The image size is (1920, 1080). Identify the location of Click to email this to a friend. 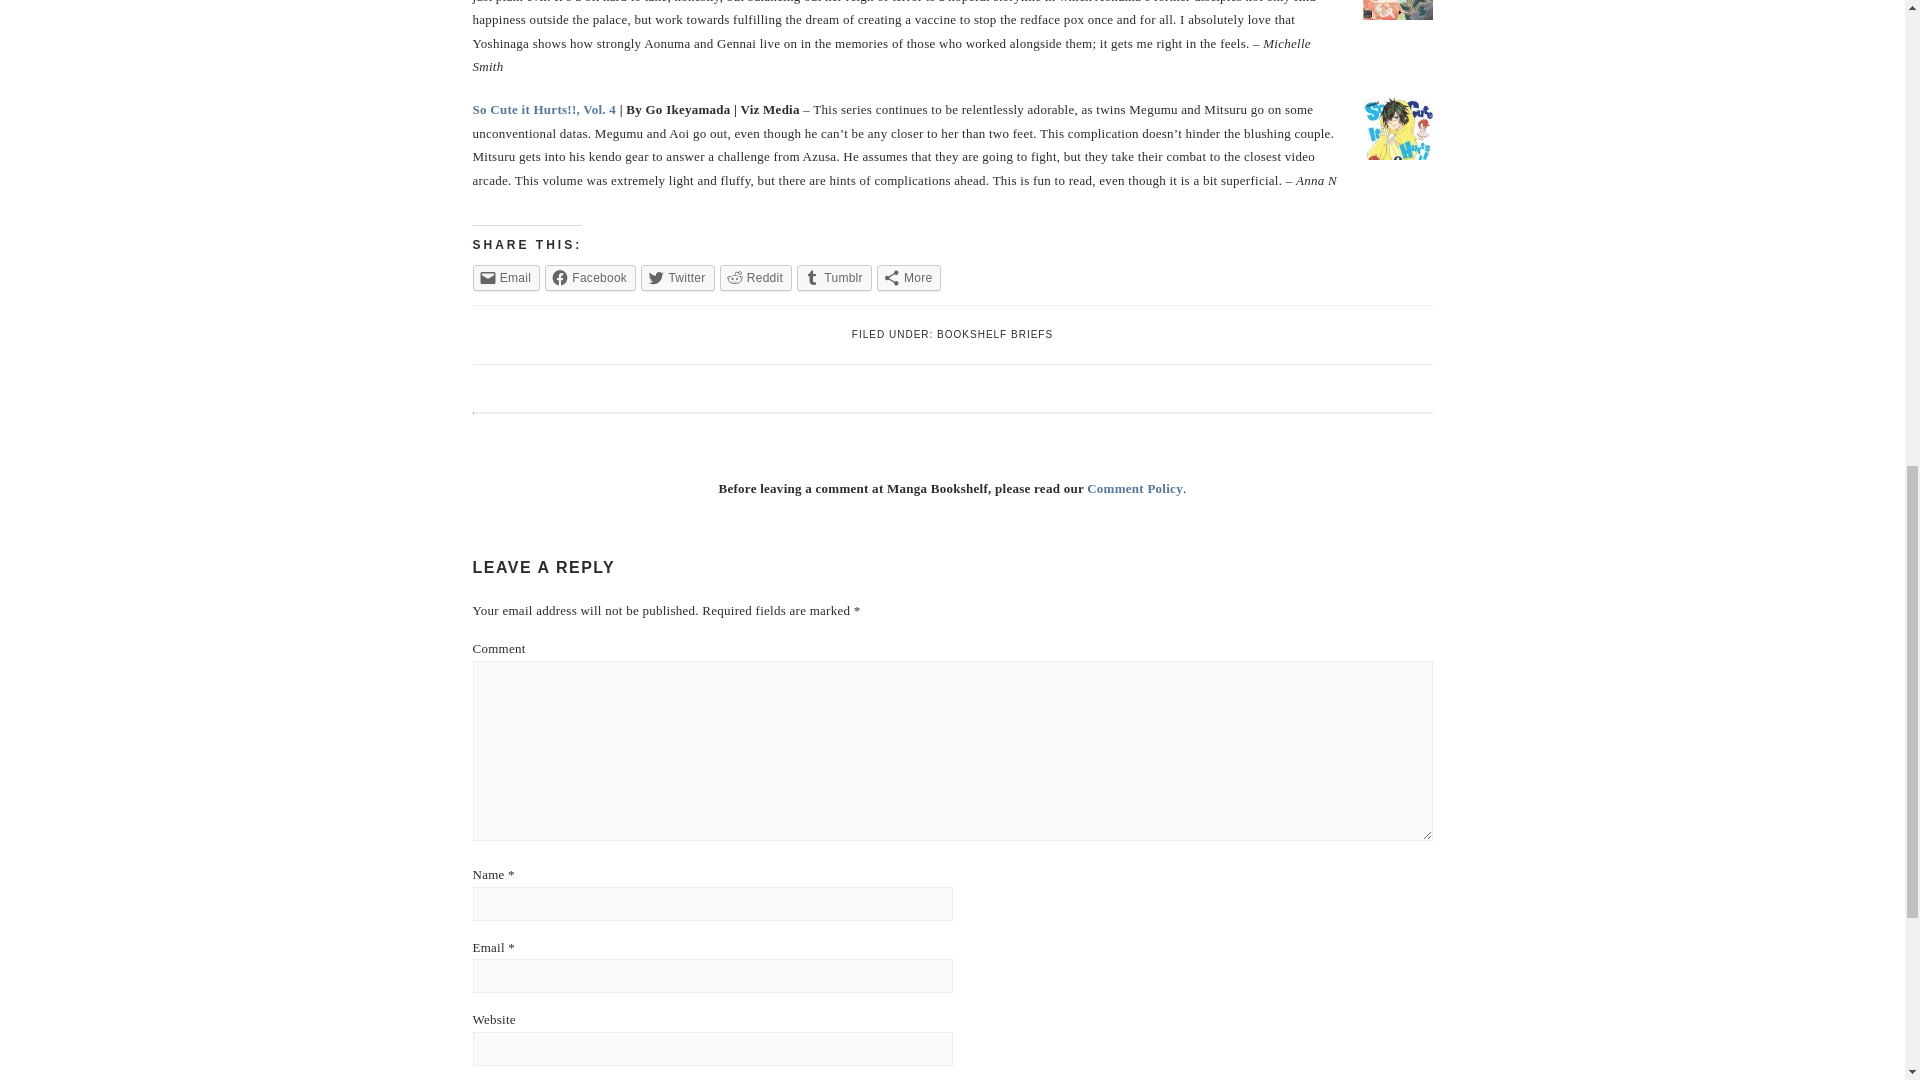
(506, 277).